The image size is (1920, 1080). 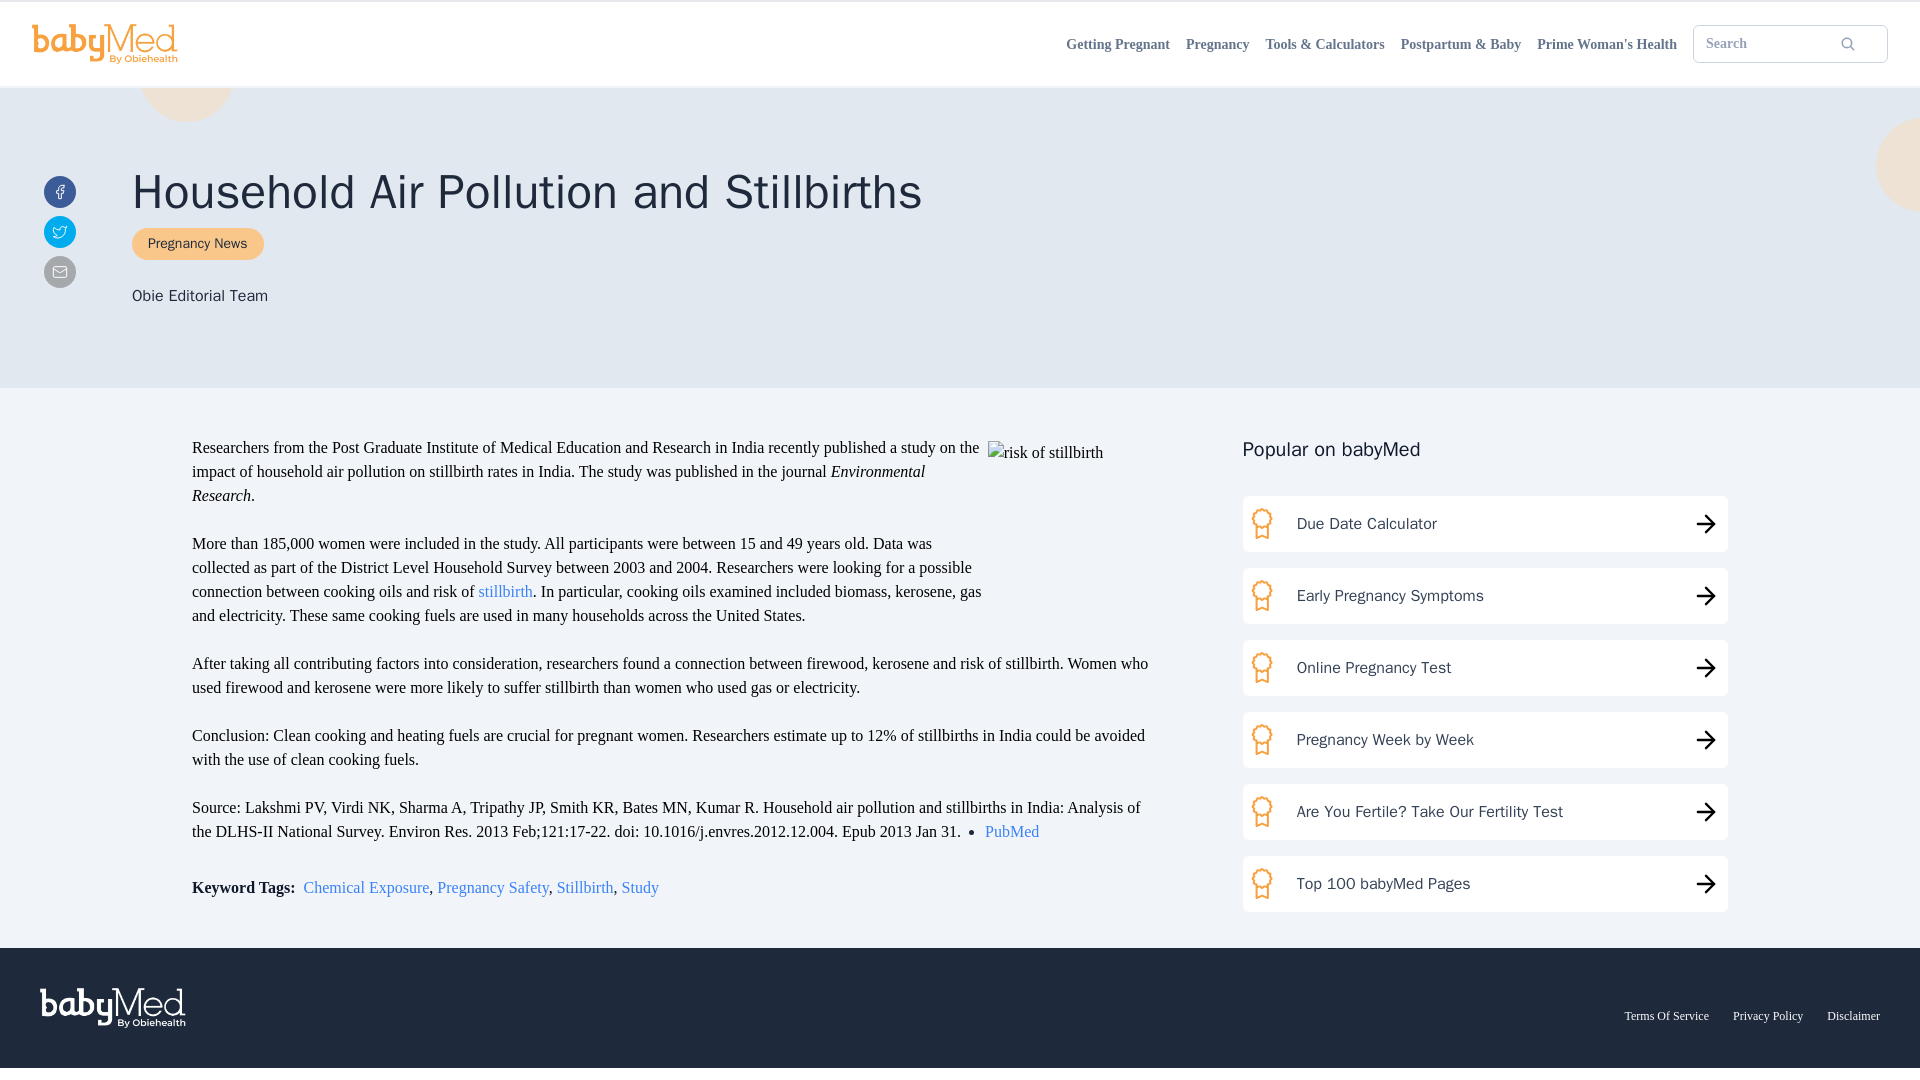 I want to click on Prime Woman's Health, so click(x=1606, y=44).